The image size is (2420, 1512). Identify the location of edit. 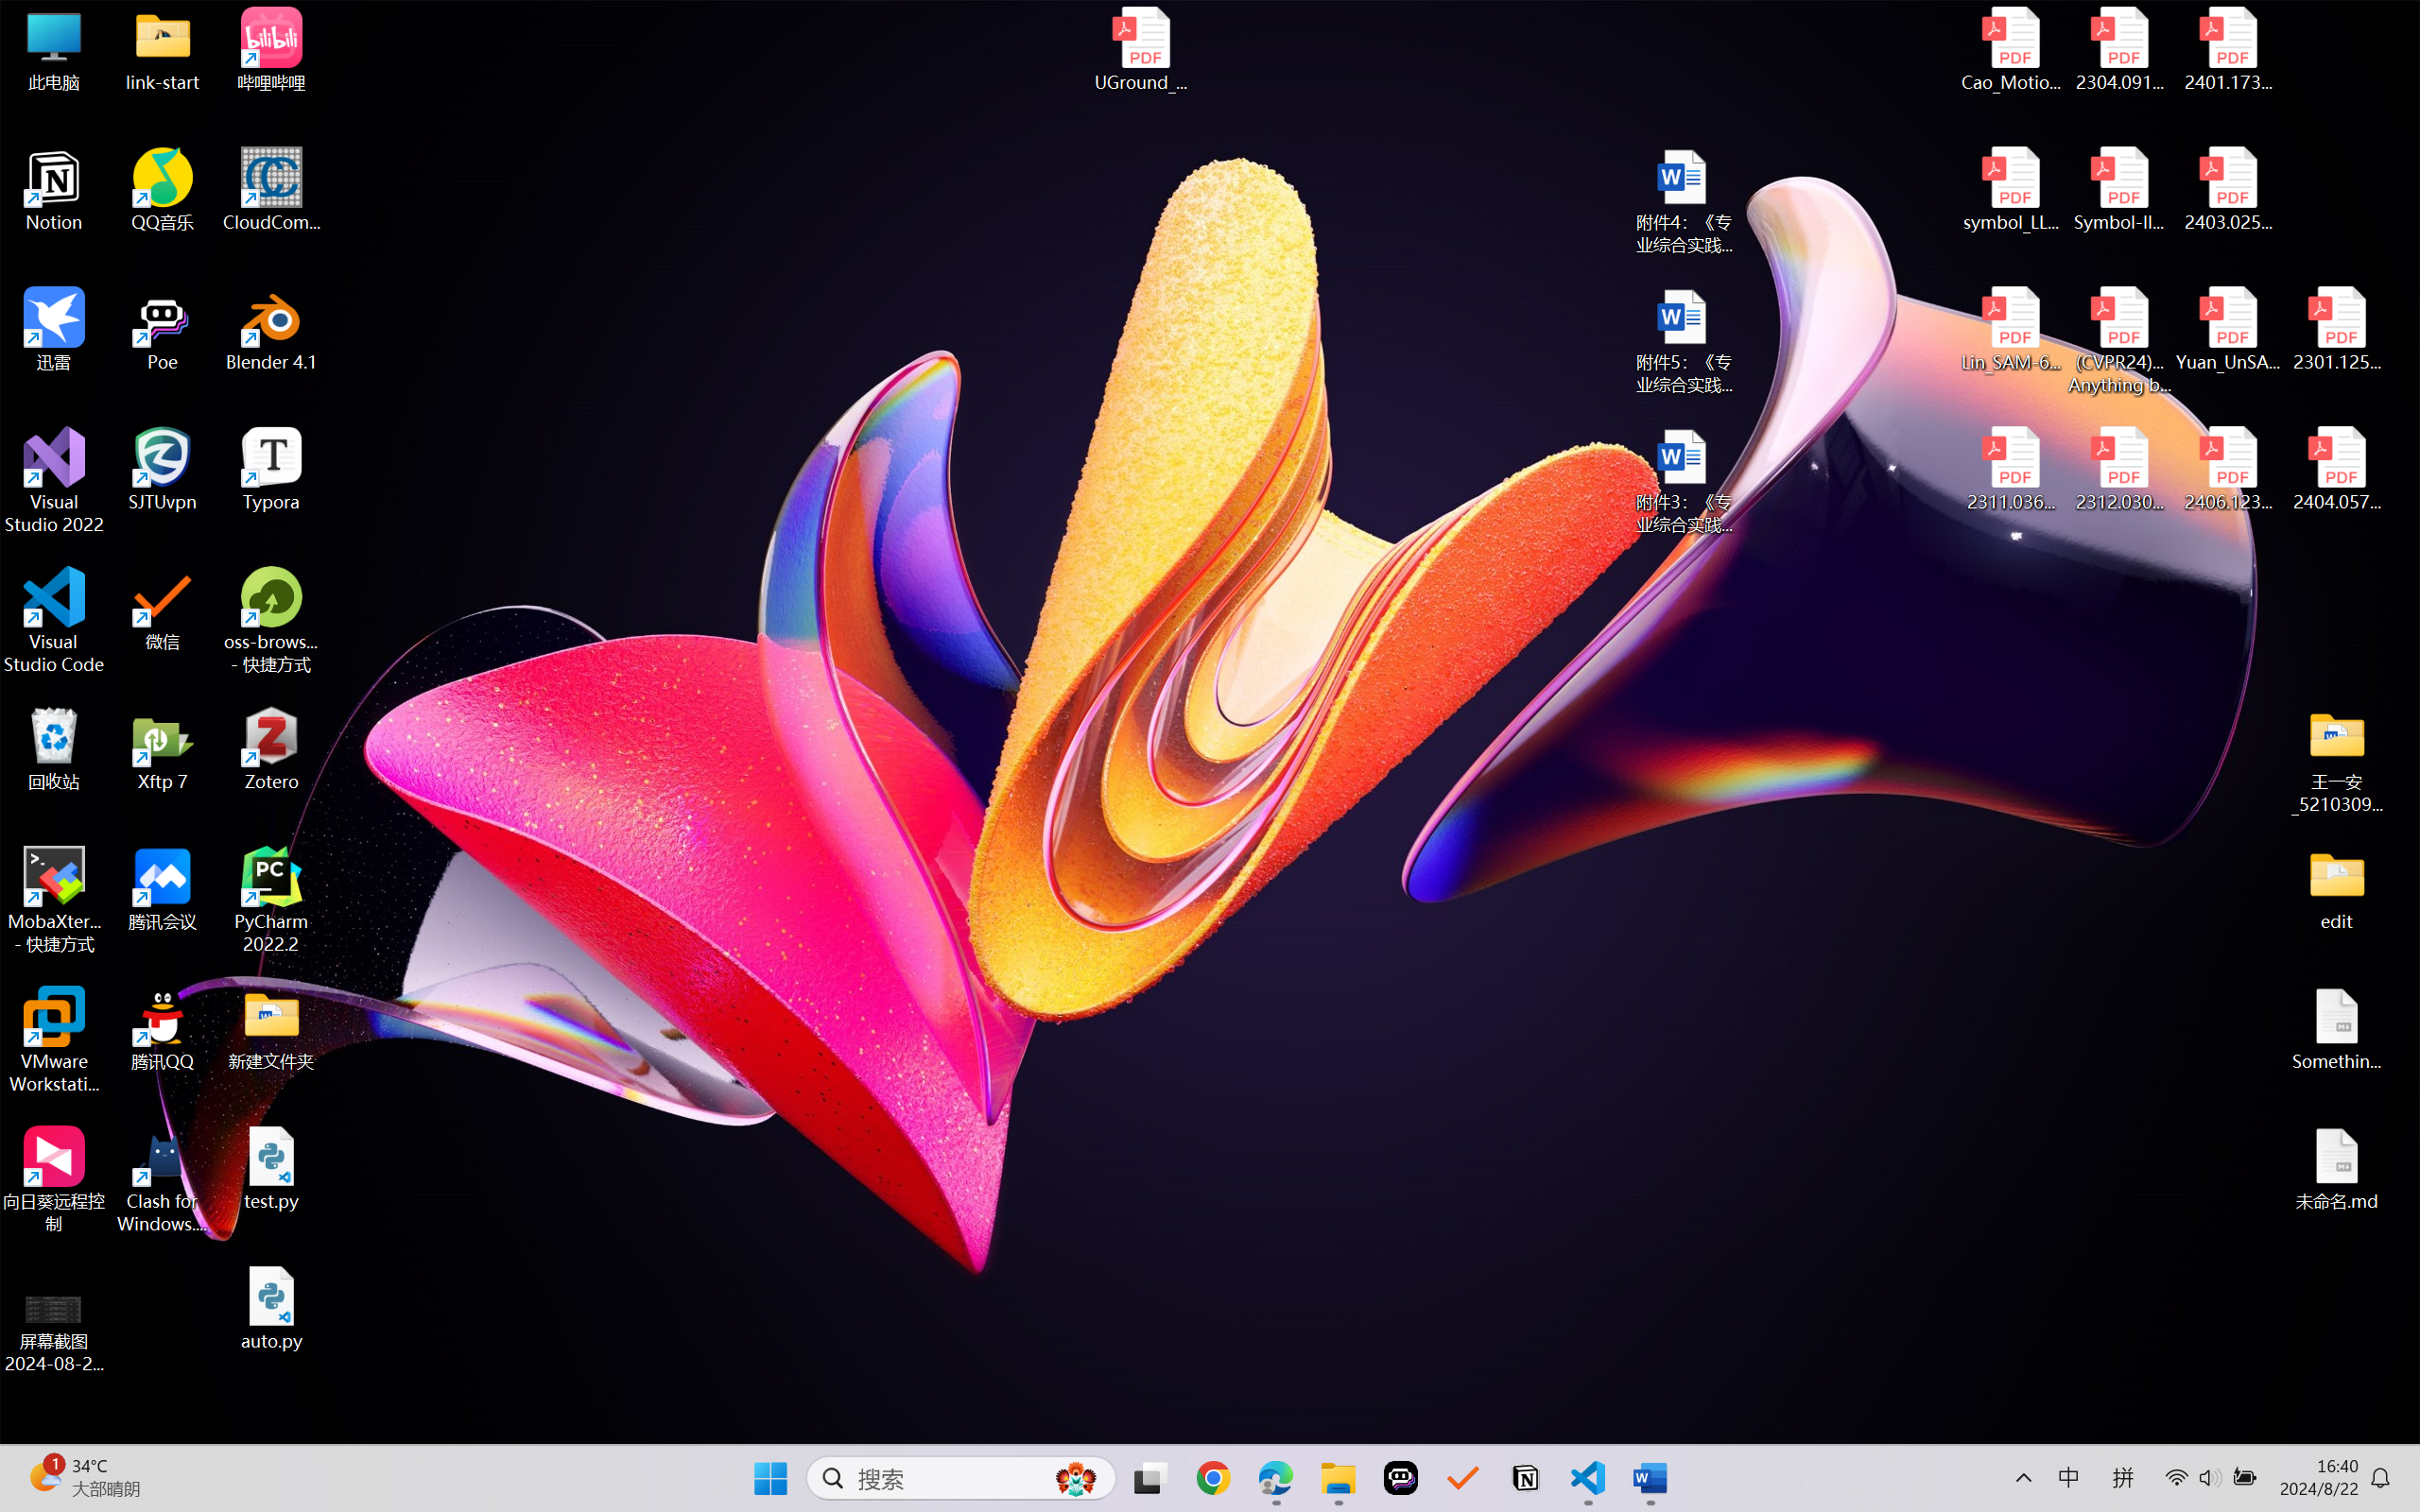
(2337, 888).